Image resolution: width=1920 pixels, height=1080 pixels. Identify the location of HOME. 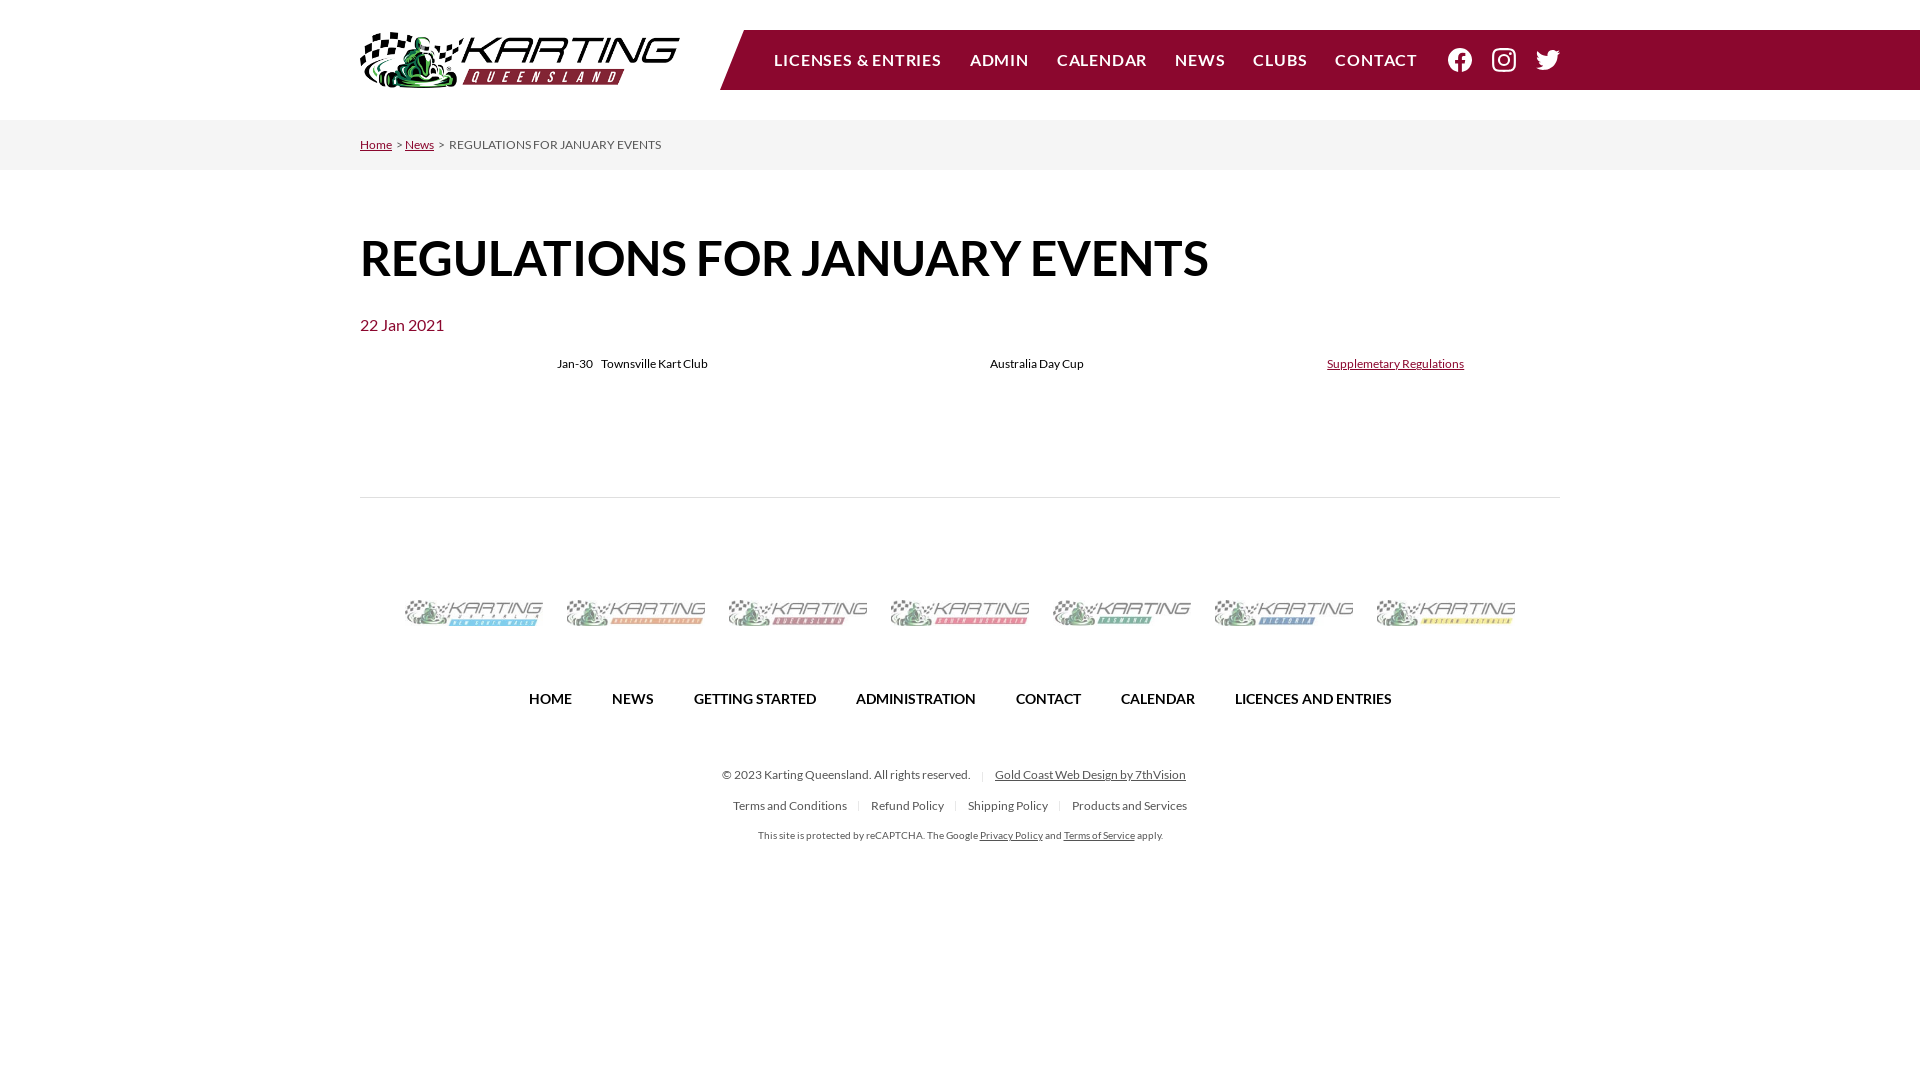
(550, 698).